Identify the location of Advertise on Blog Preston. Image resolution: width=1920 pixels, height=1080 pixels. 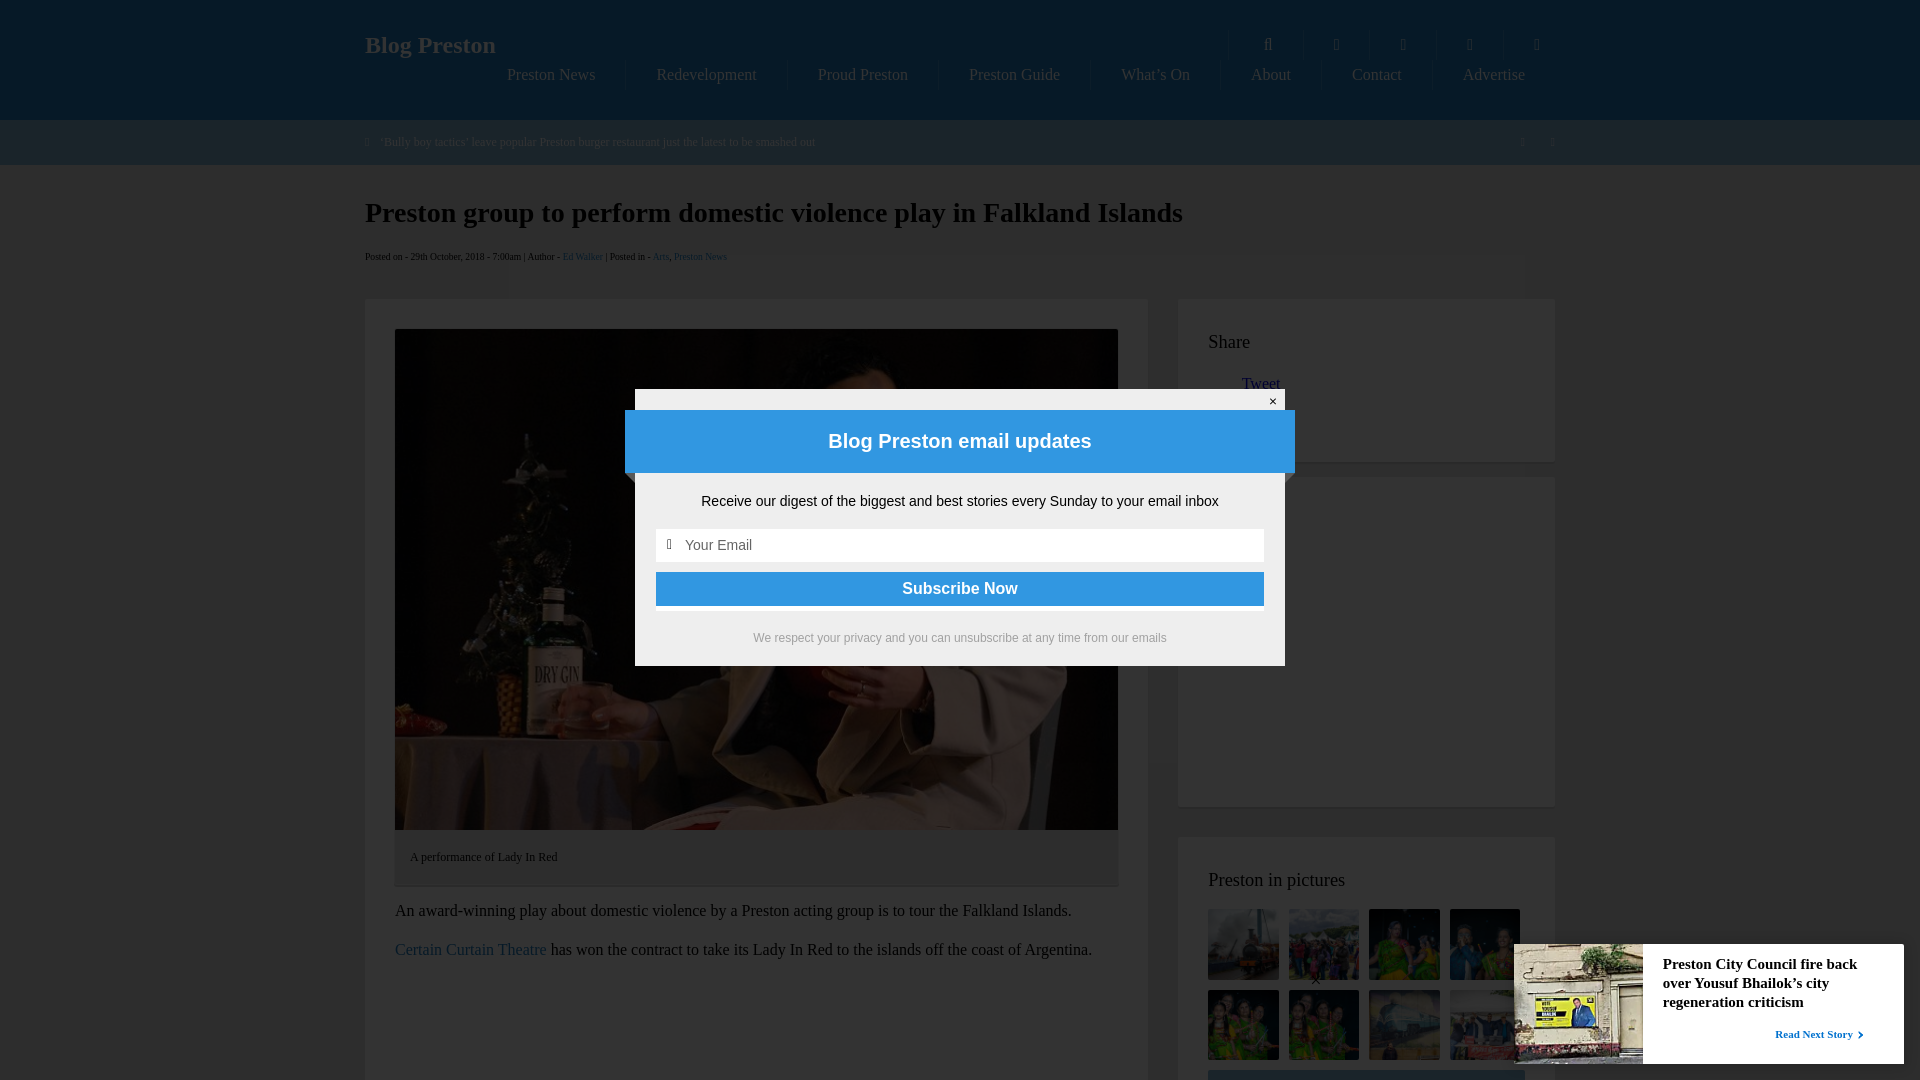
(1494, 74).